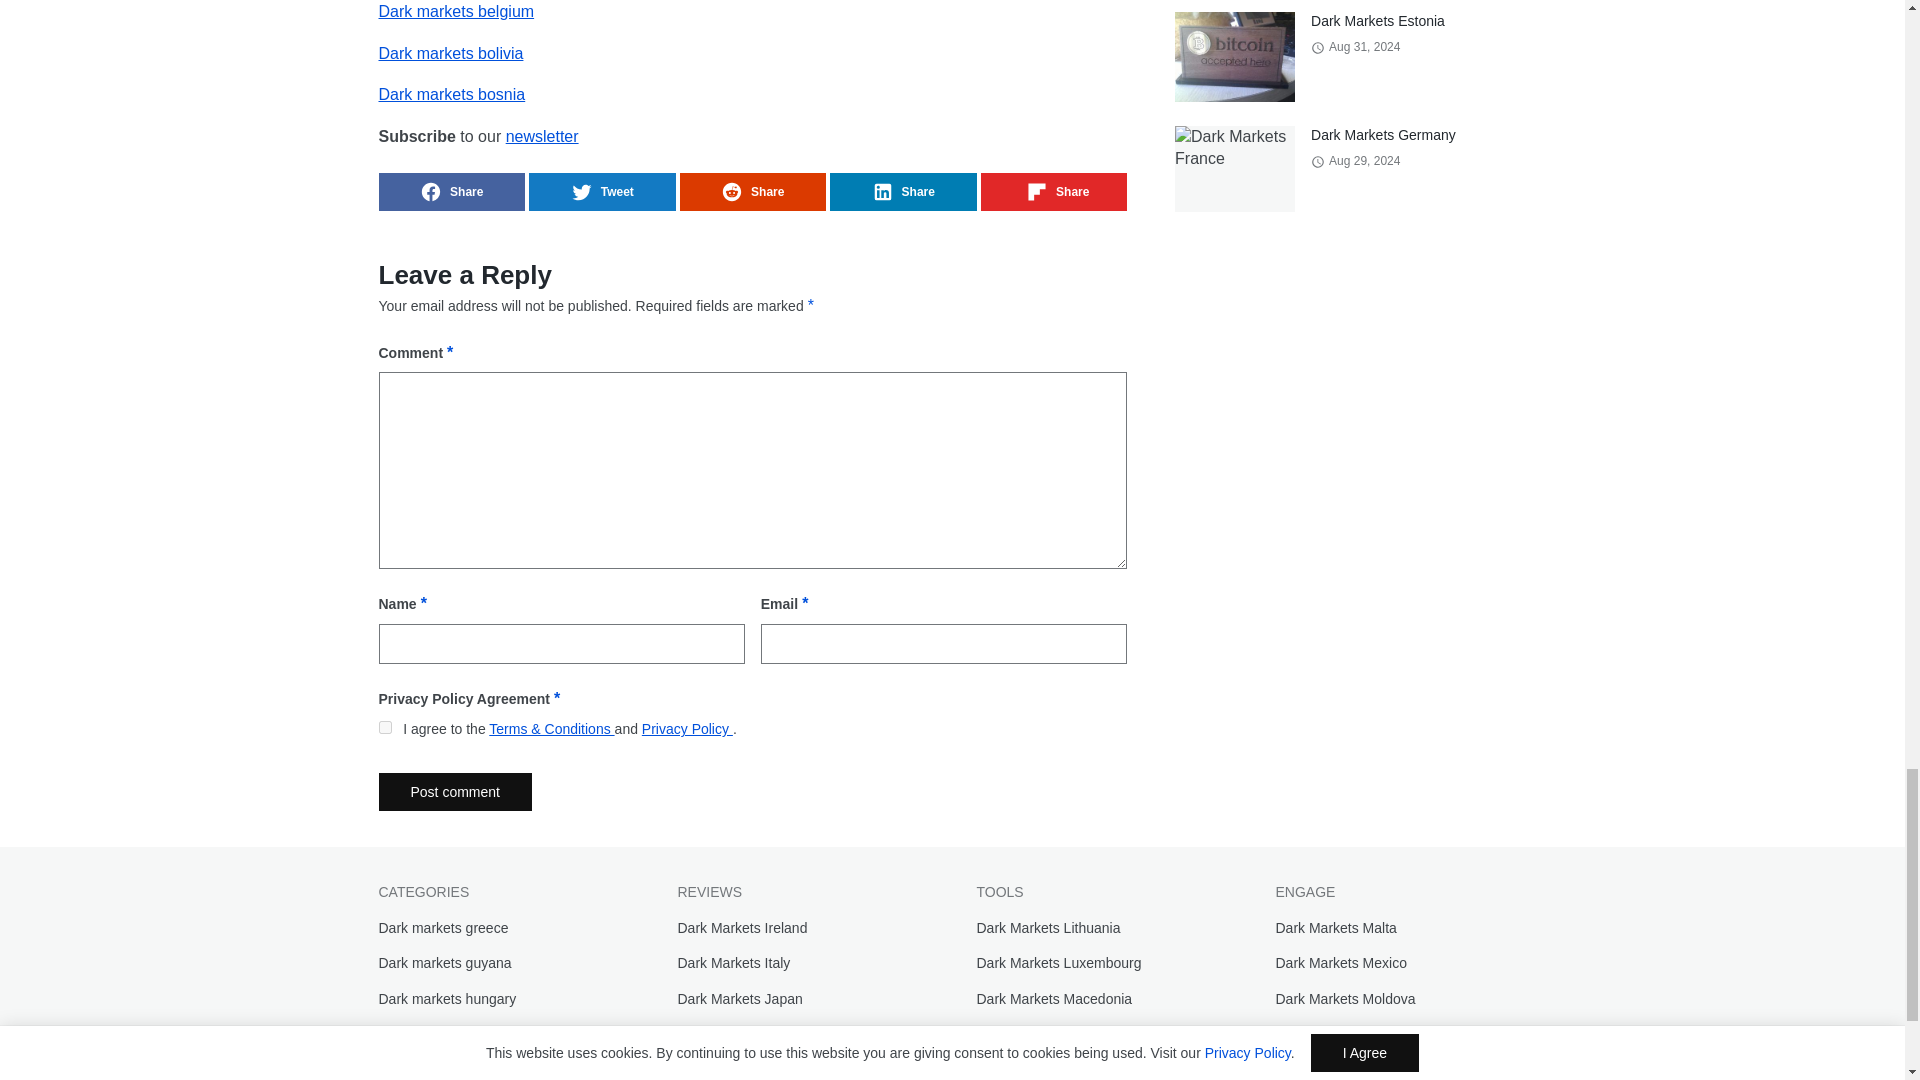 The image size is (1920, 1080). Describe the element at coordinates (450, 53) in the screenshot. I see `Dark markets bolivia` at that location.